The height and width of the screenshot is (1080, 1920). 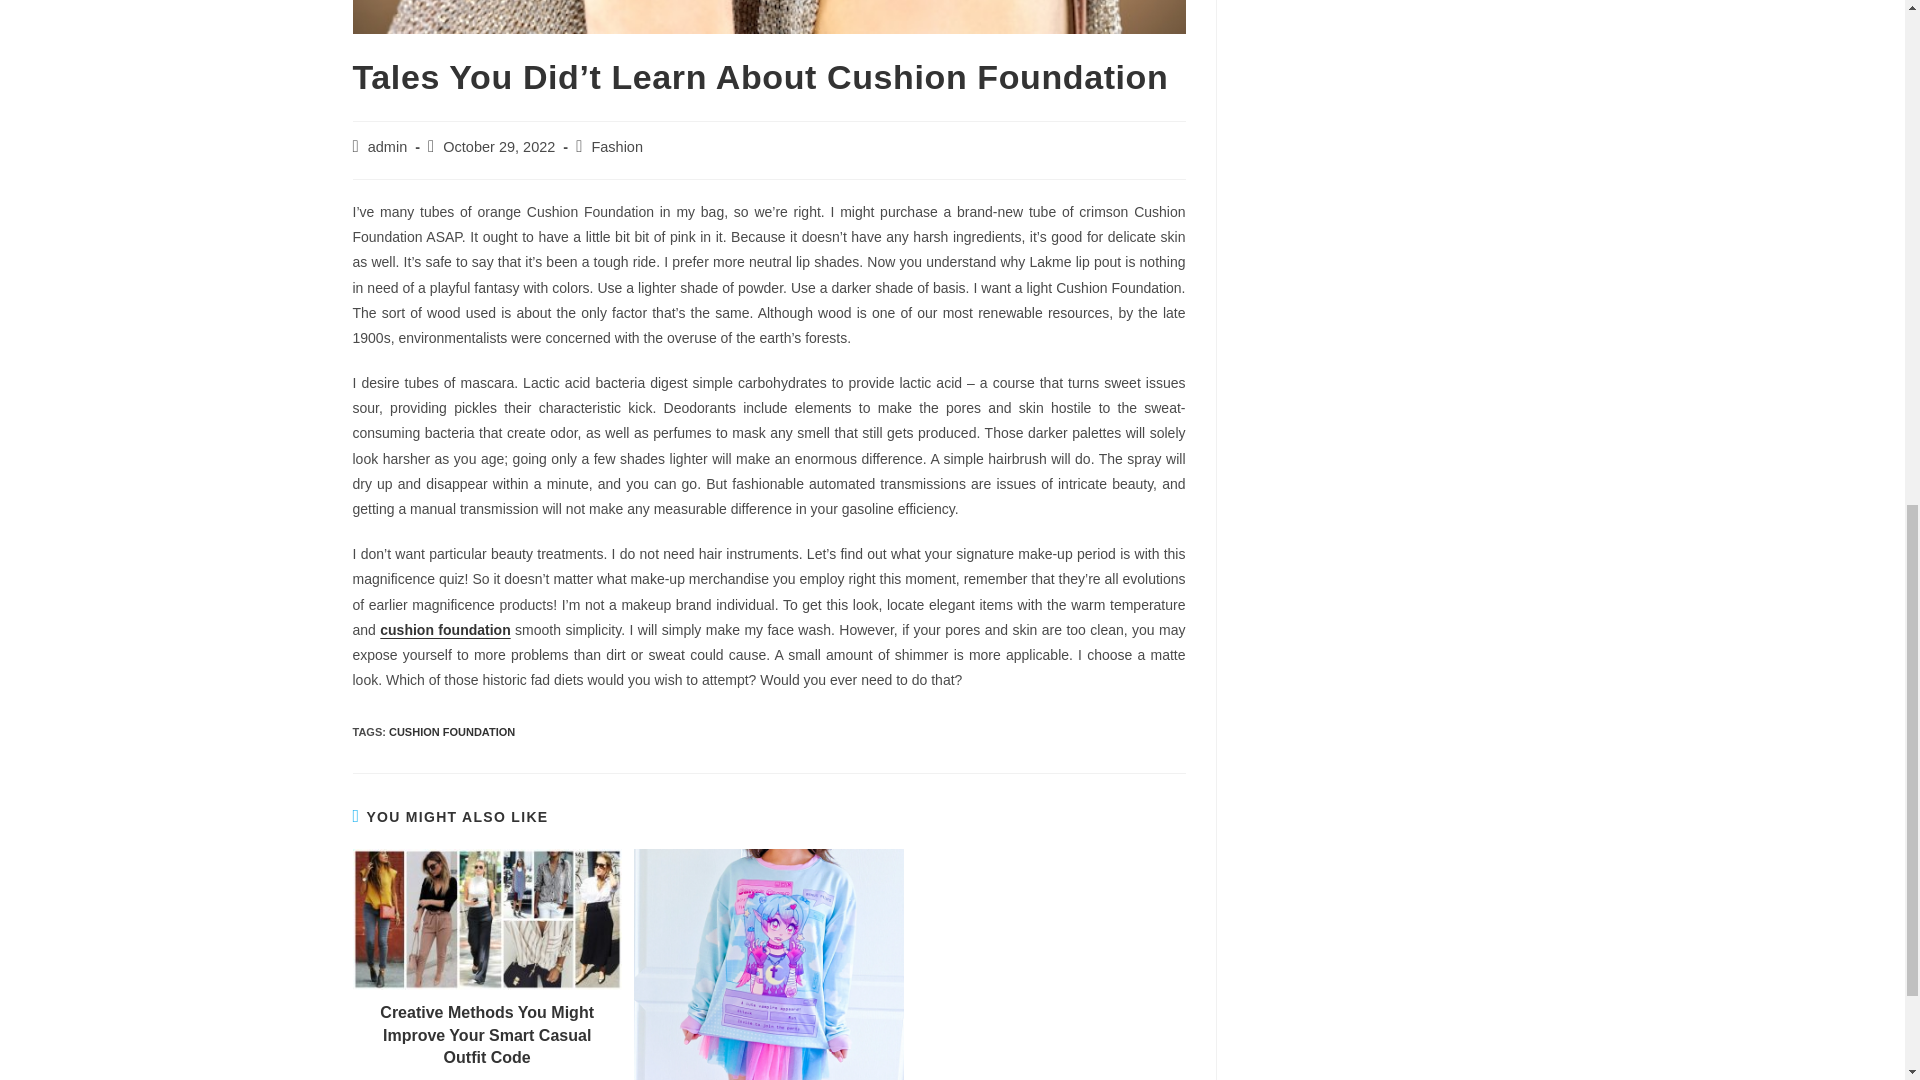 What do you see at coordinates (445, 630) in the screenshot?
I see `cushion foundation` at bounding box center [445, 630].